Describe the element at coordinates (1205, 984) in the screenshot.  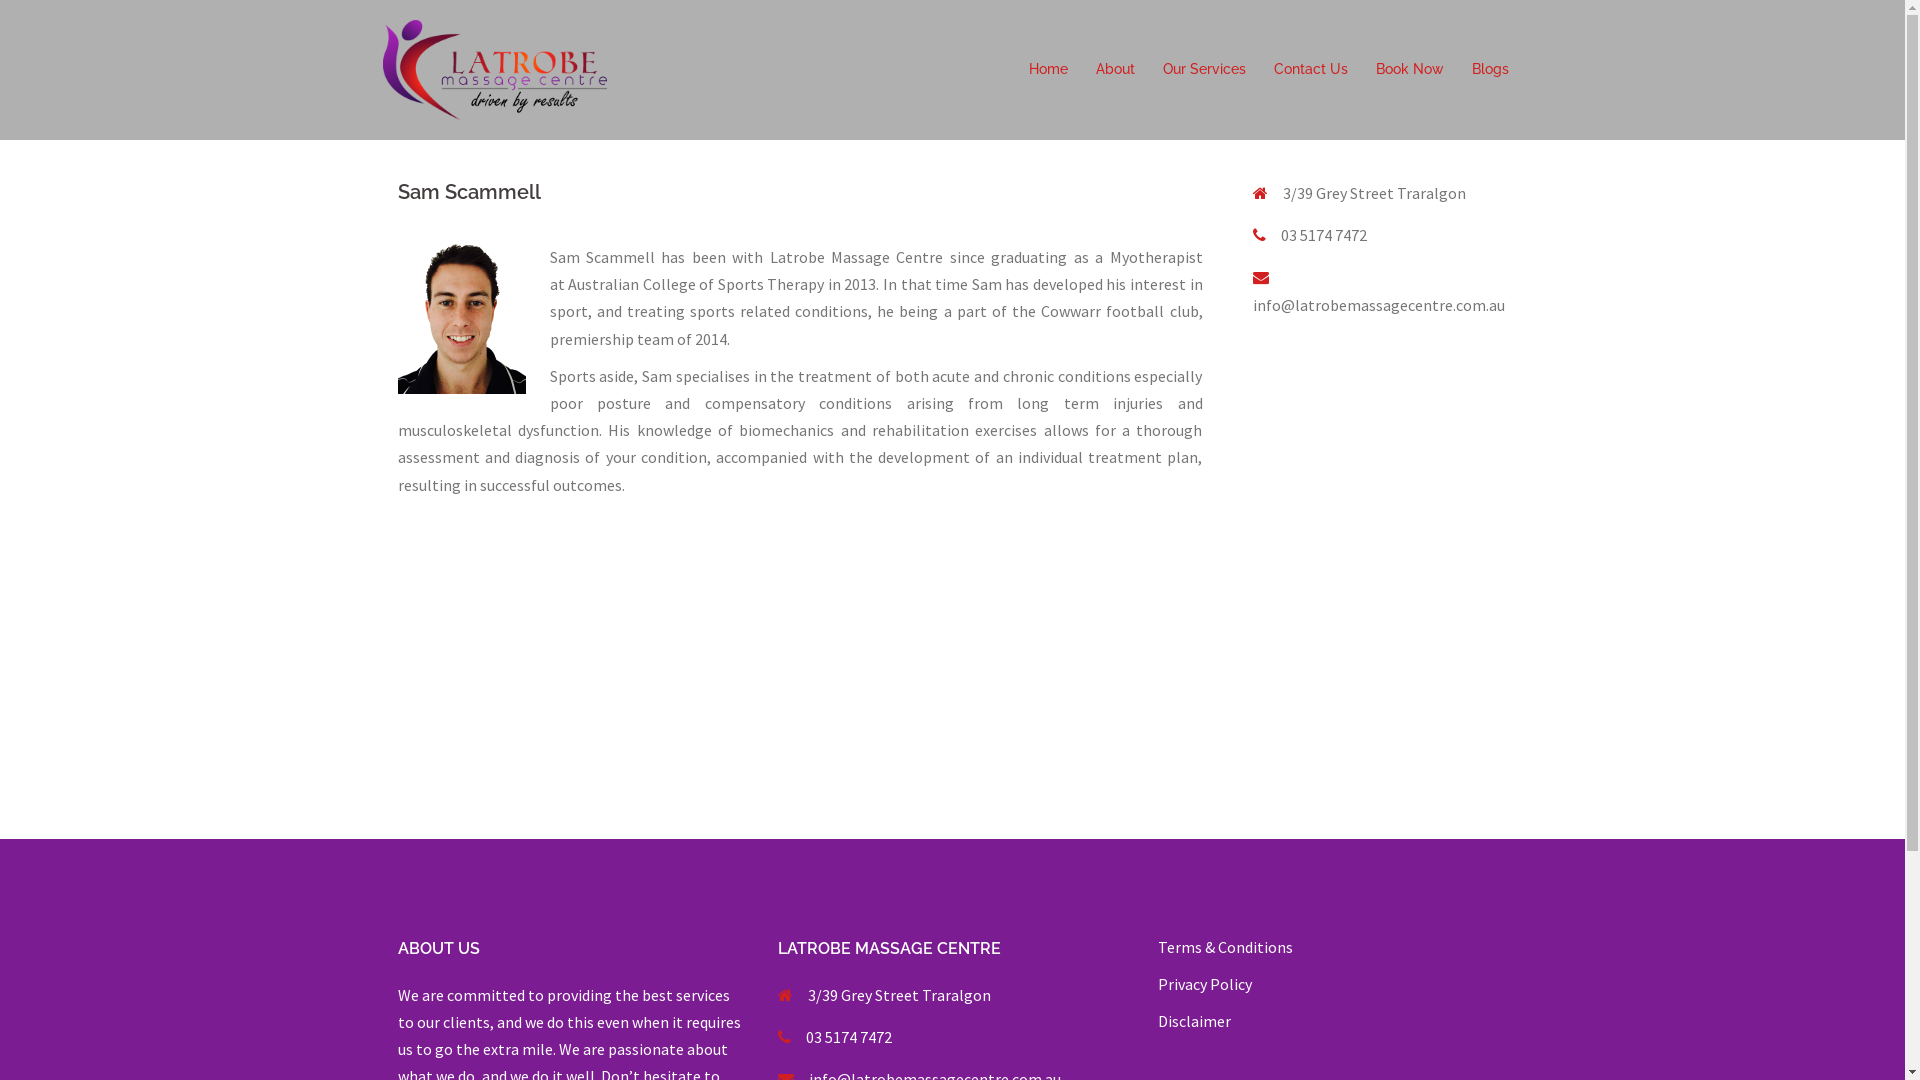
I see `Privacy Policy` at that location.